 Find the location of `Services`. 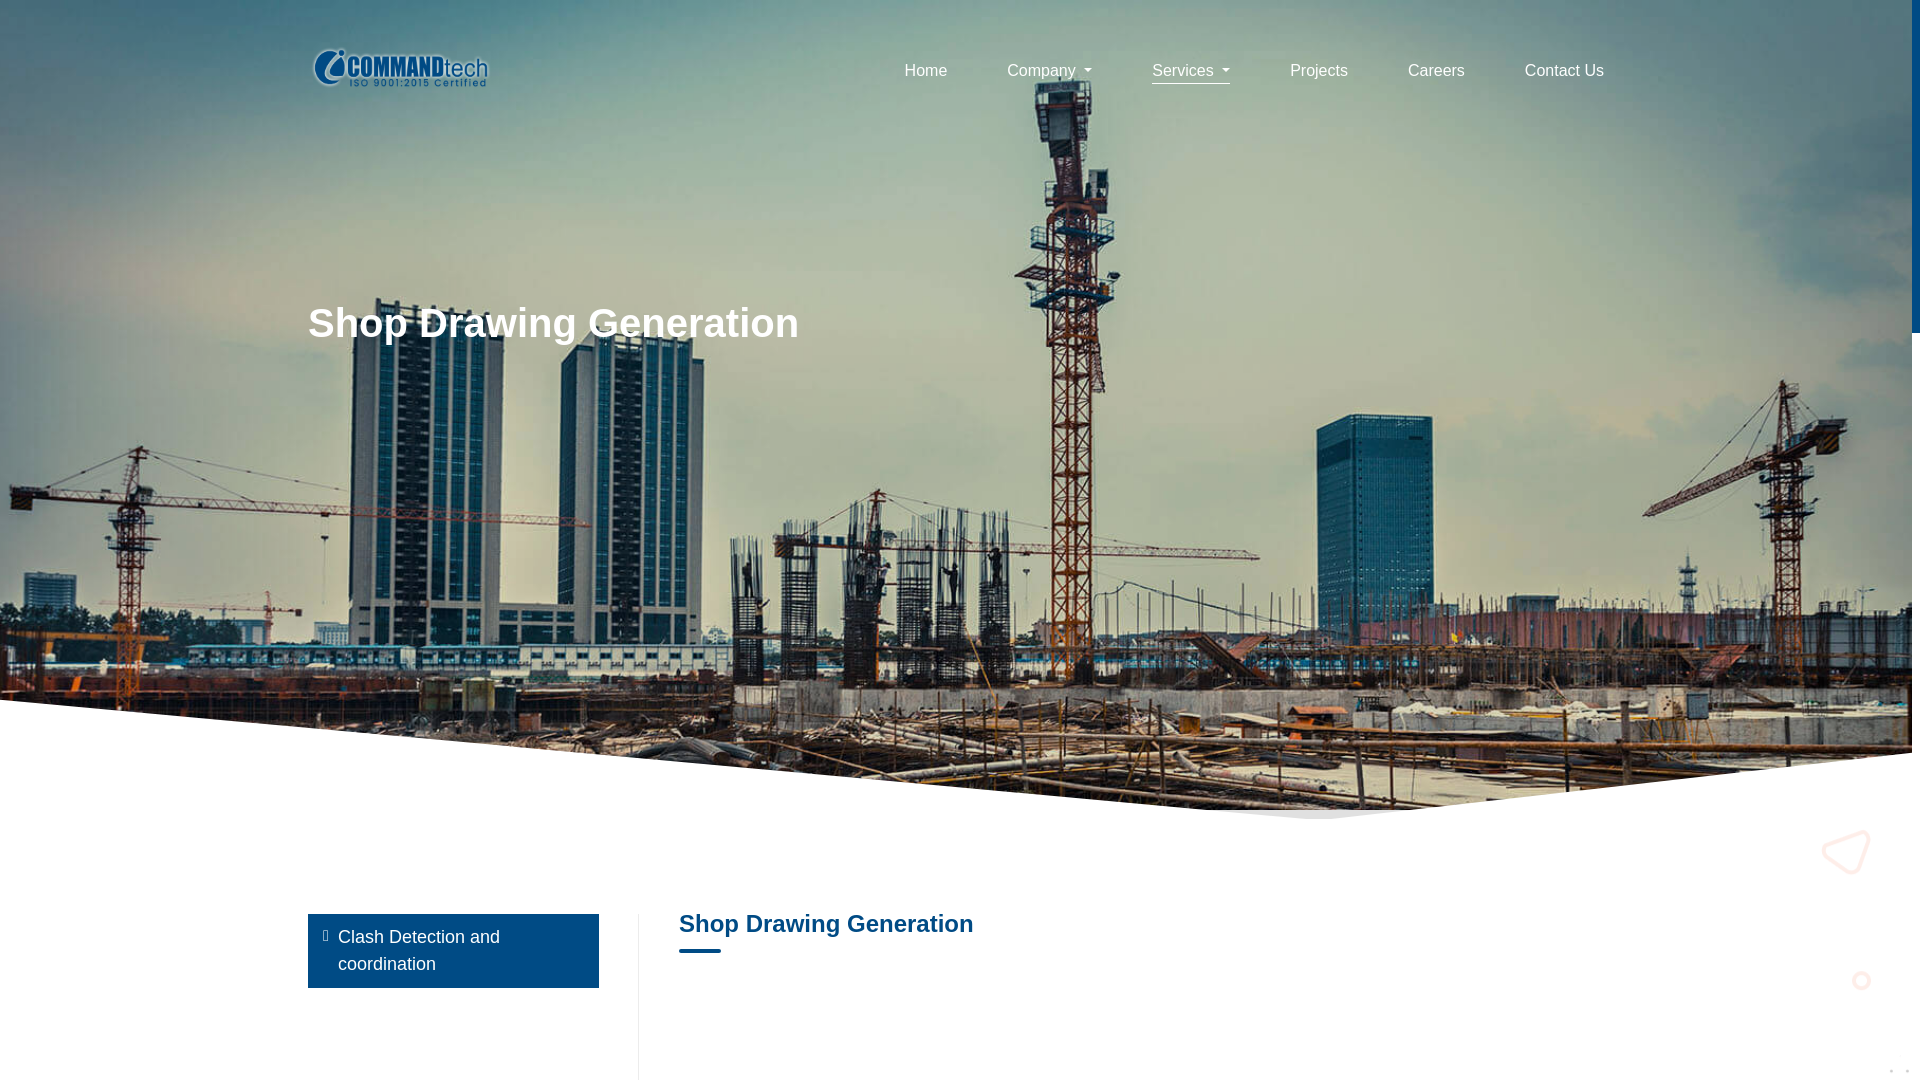

Services is located at coordinates (1191, 74).